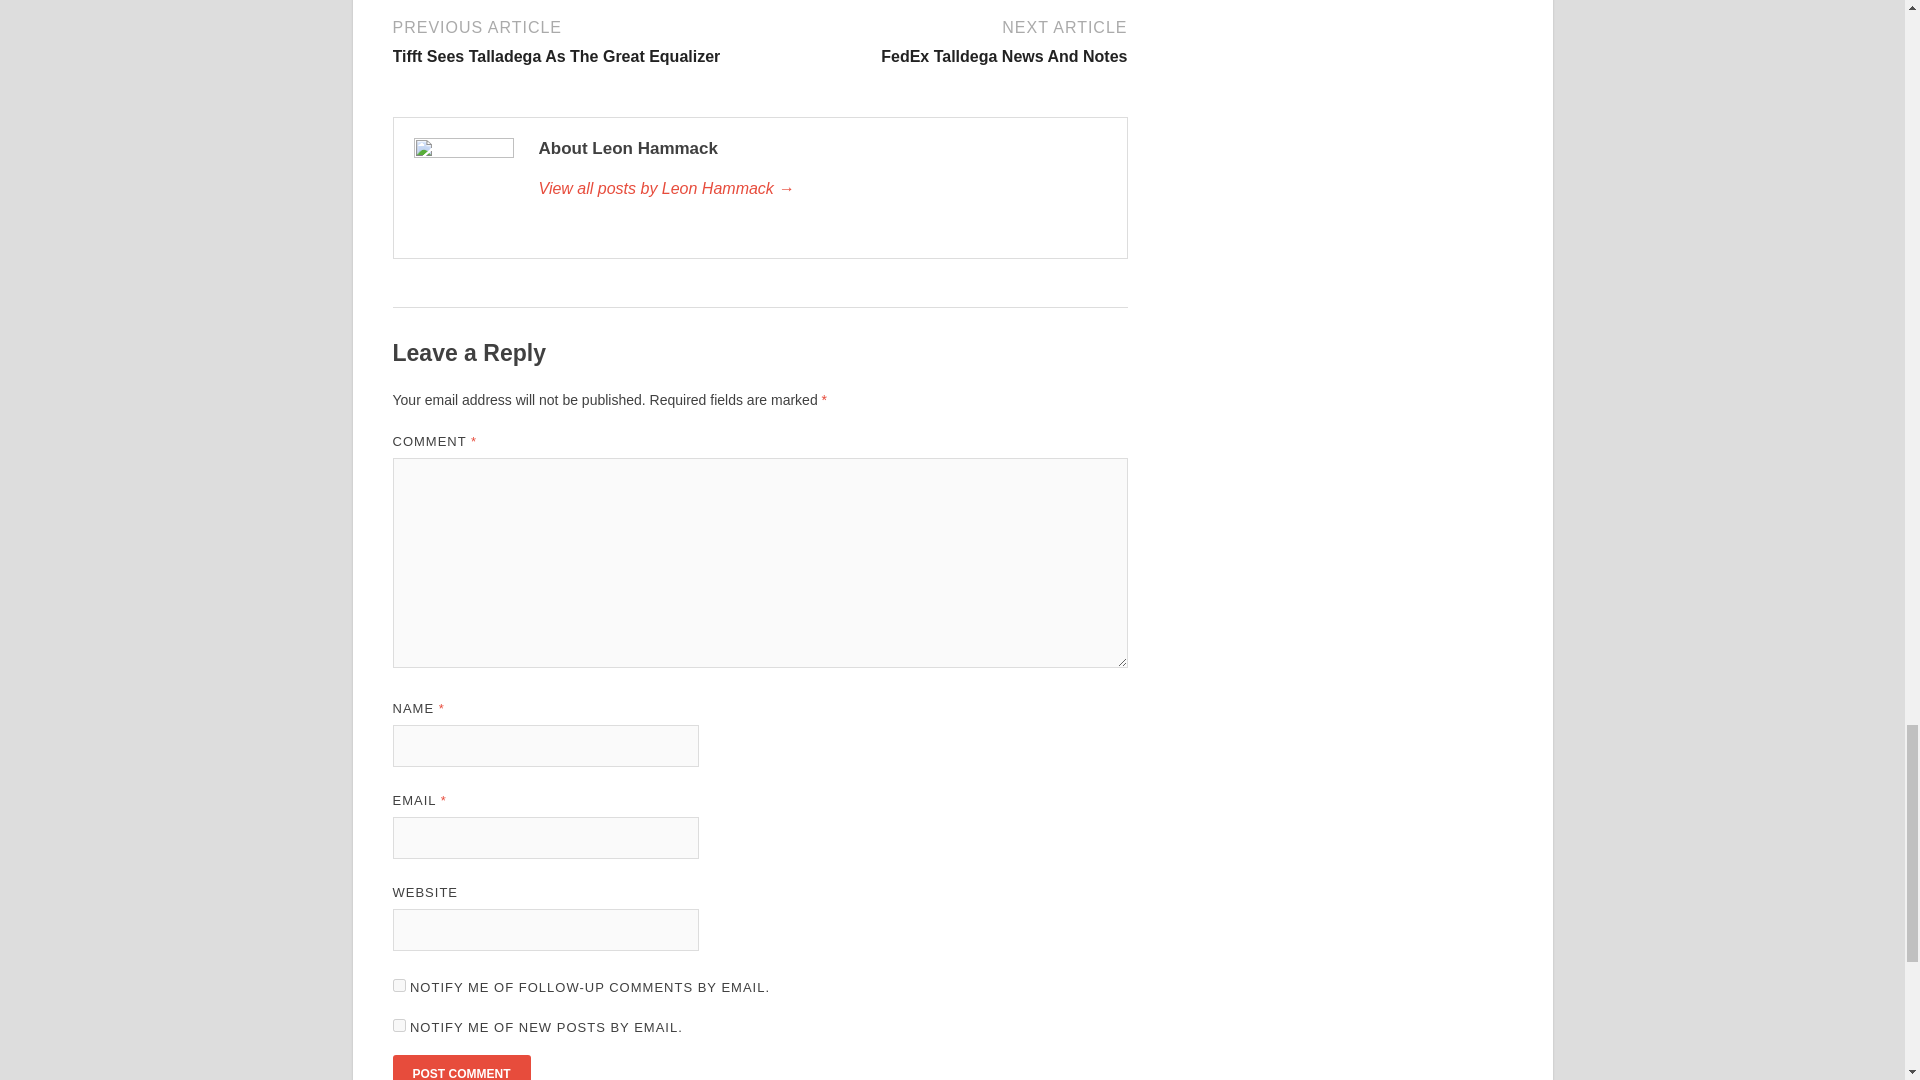  Describe the element at coordinates (460, 1068) in the screenshot. I see `Post Comment` at that location.